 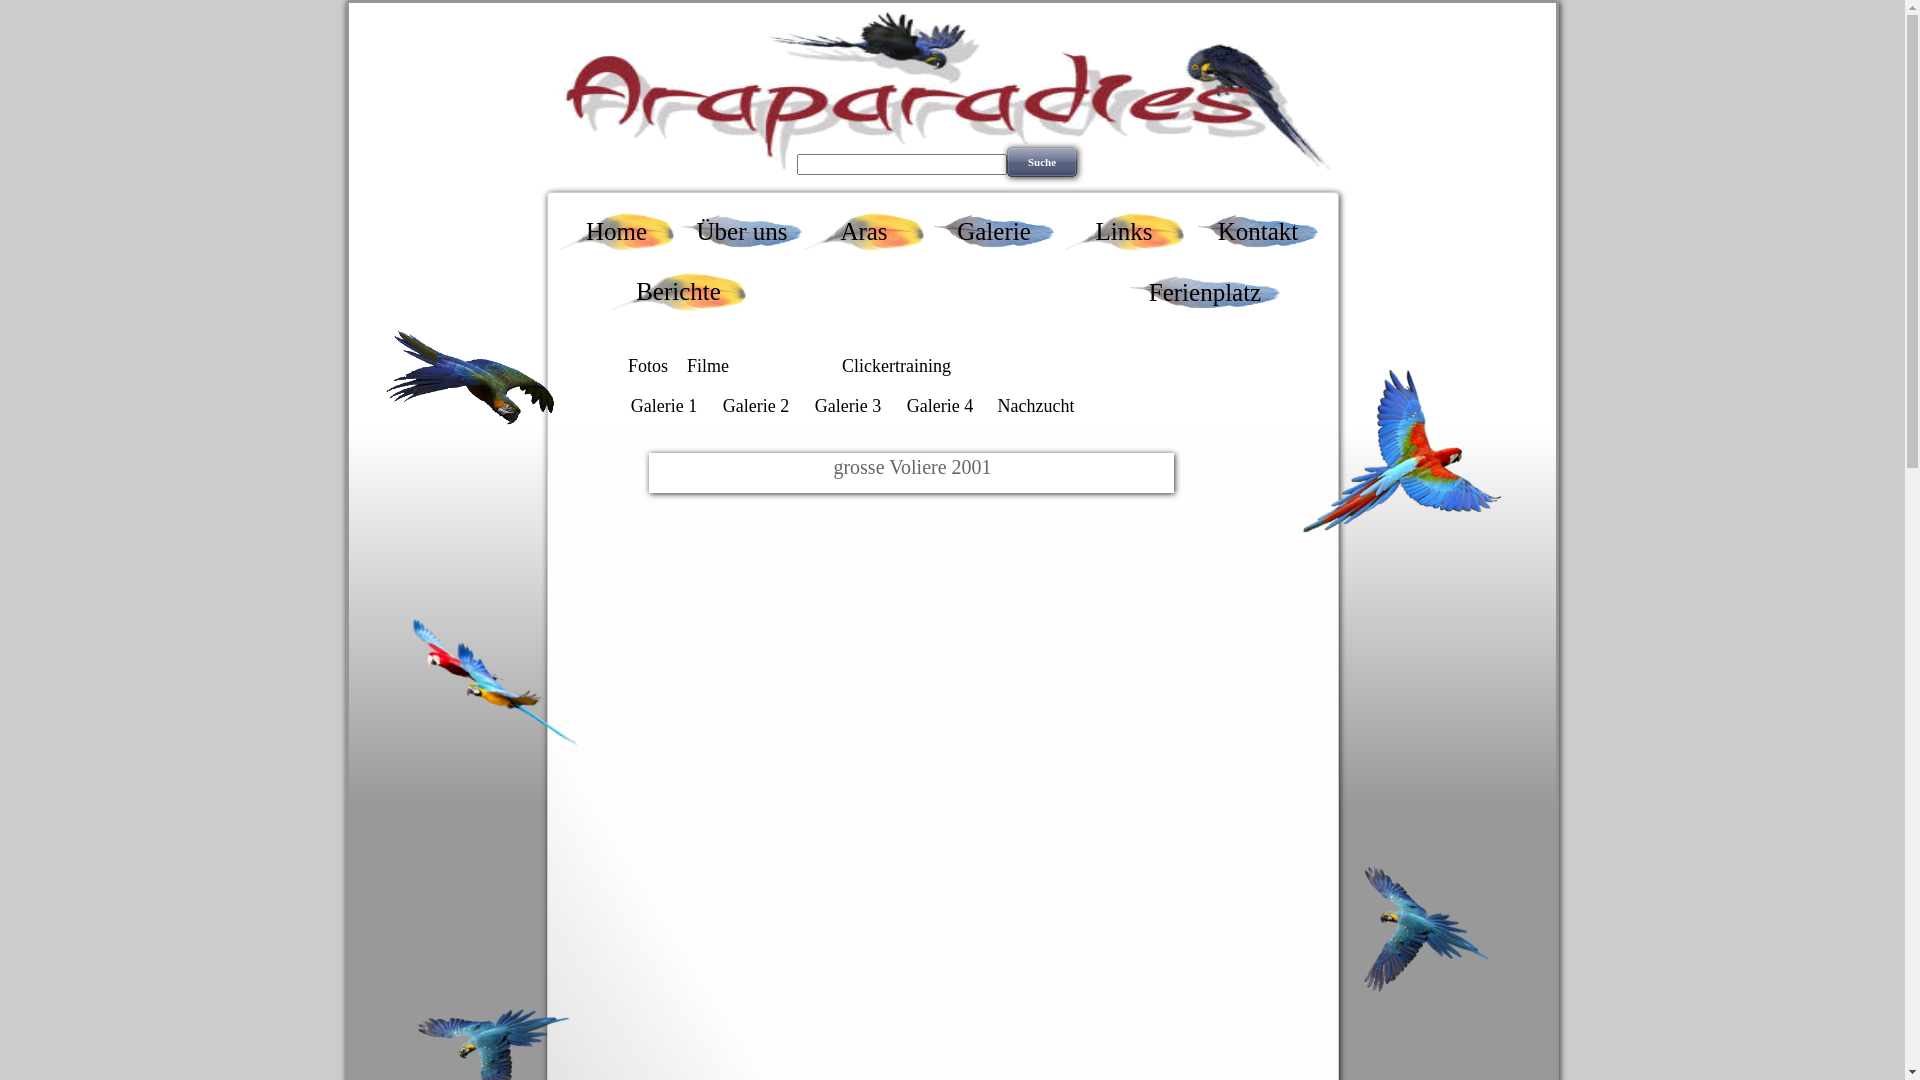 I want to click on Galerie, so click(x=994, y=232).